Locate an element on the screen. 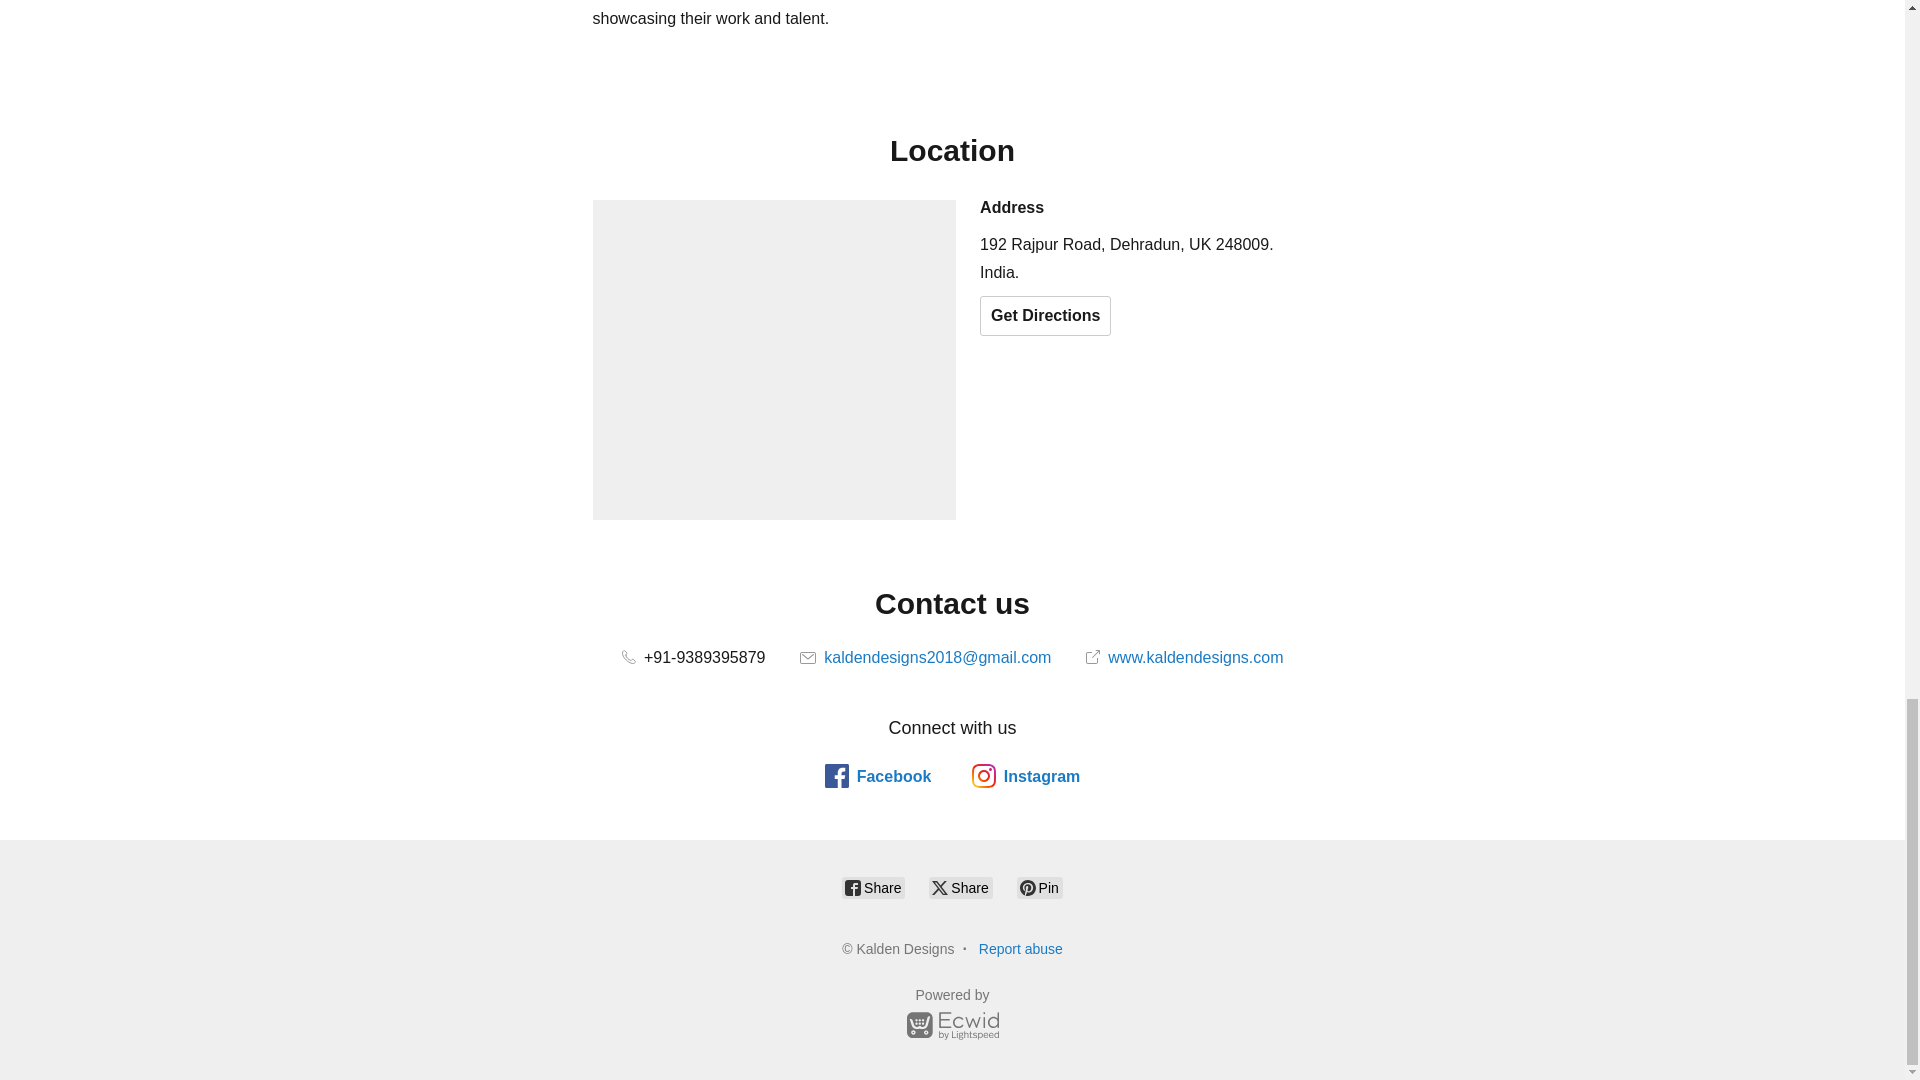  Instagram is located at coordinates (1025, 776).